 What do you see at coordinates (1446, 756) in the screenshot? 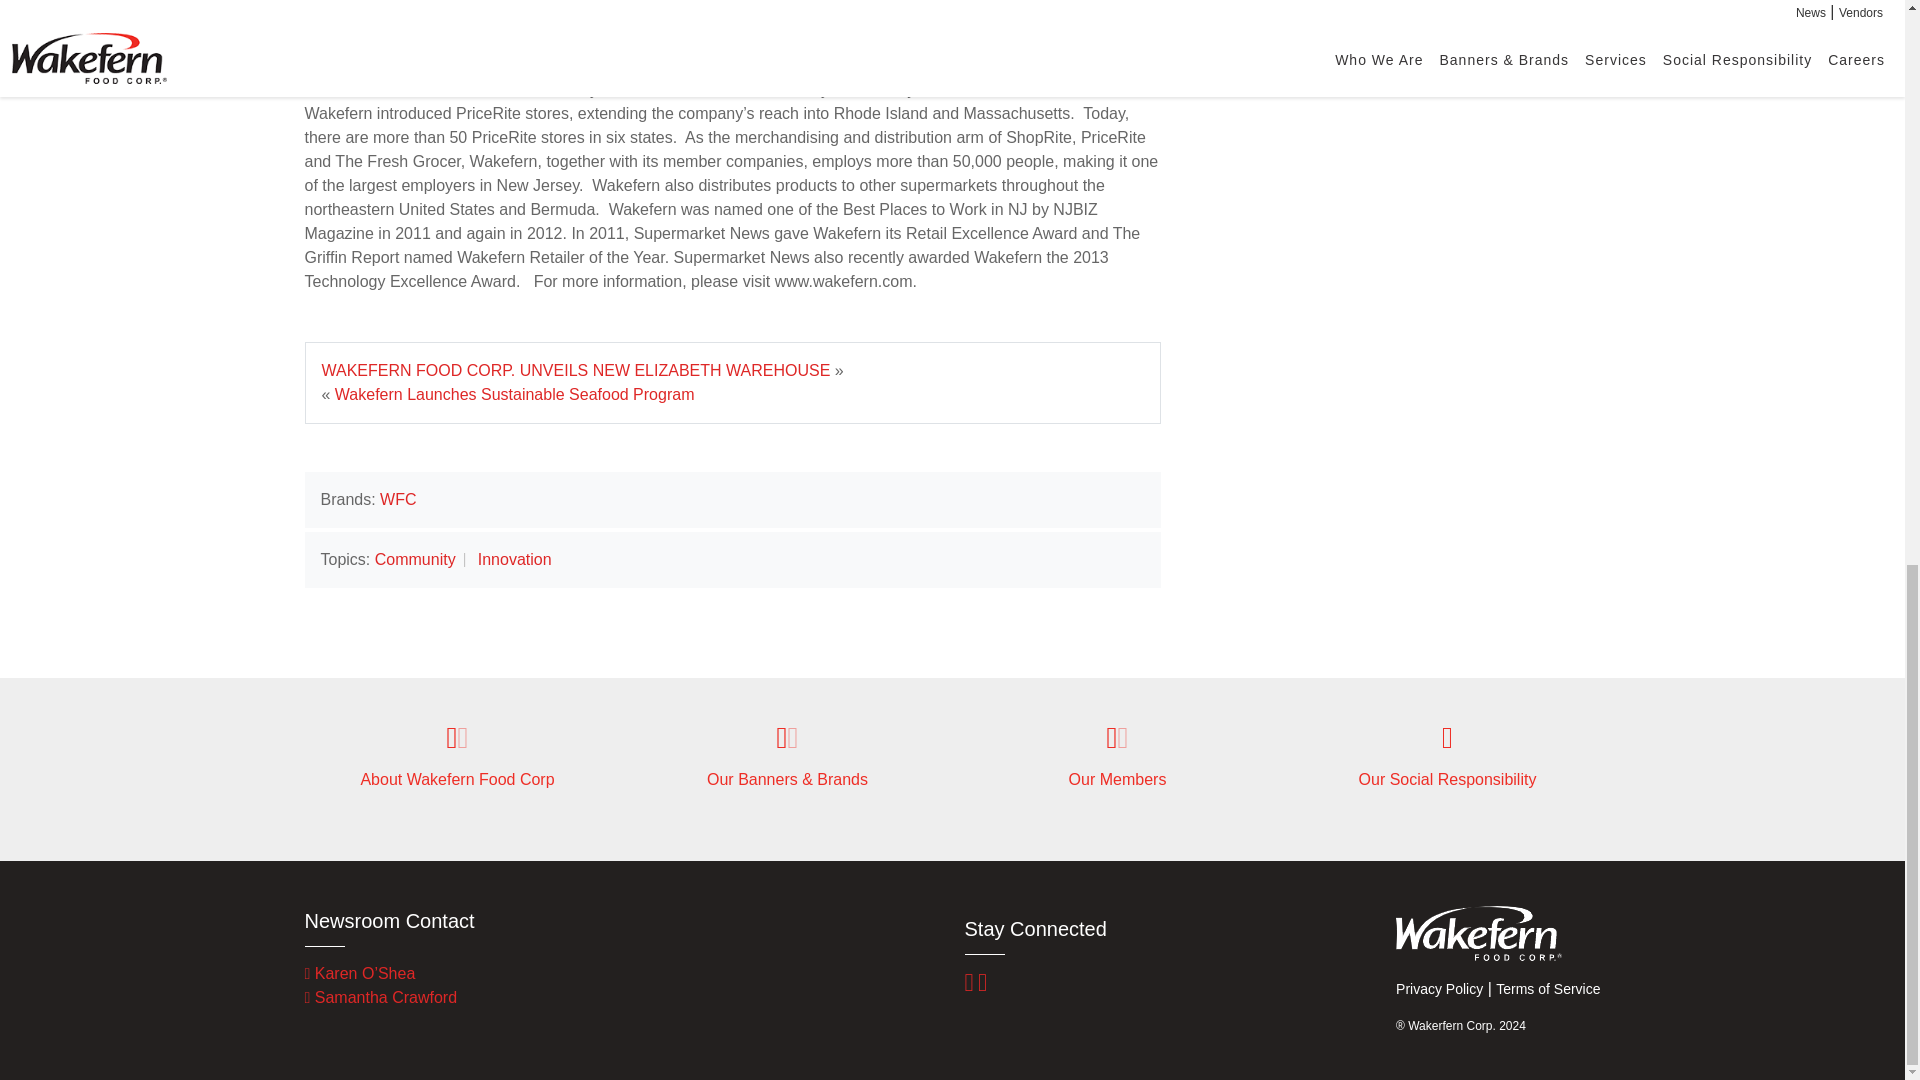
I see `Our Social Responsibility` at bounding box center [1446, 756].